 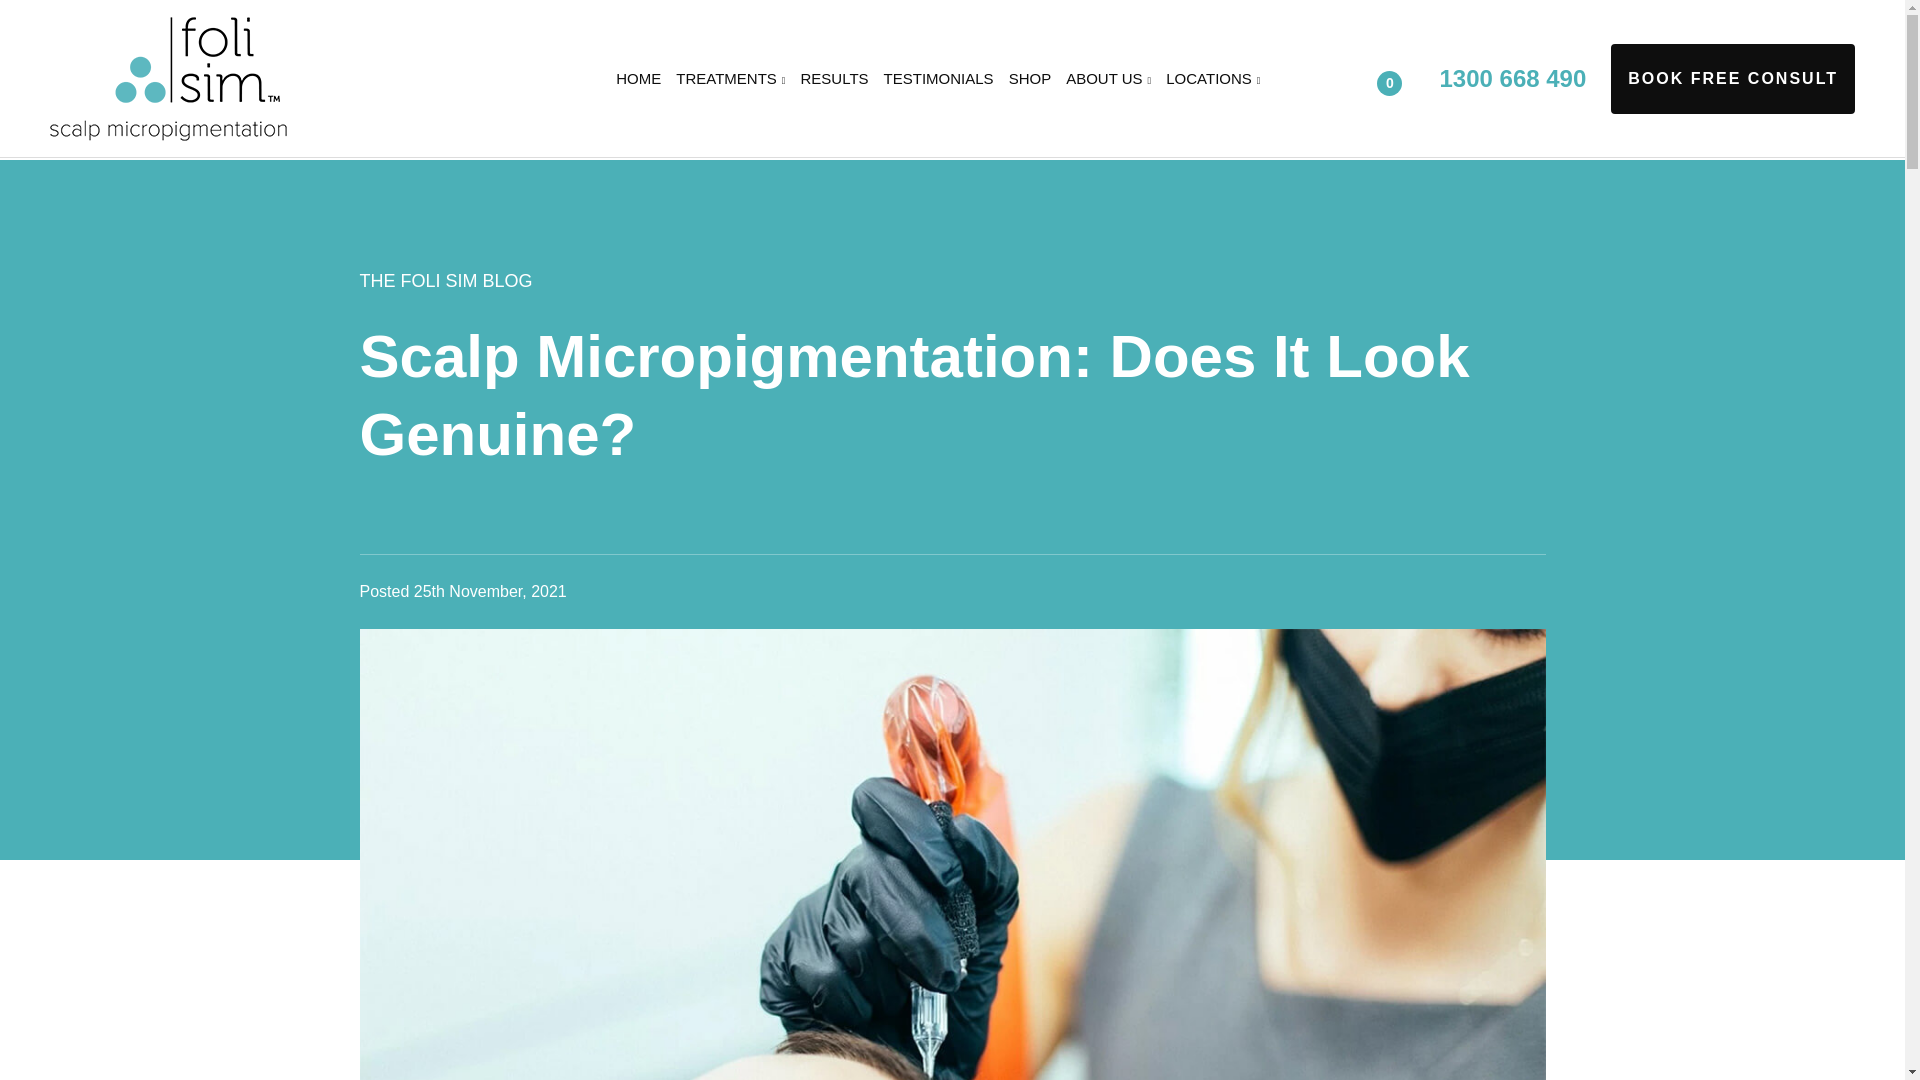 What do you see at coordinates (1210, 78) in the screenshot?
I see `LOCATIONS` at bounding box center [1210, 78].